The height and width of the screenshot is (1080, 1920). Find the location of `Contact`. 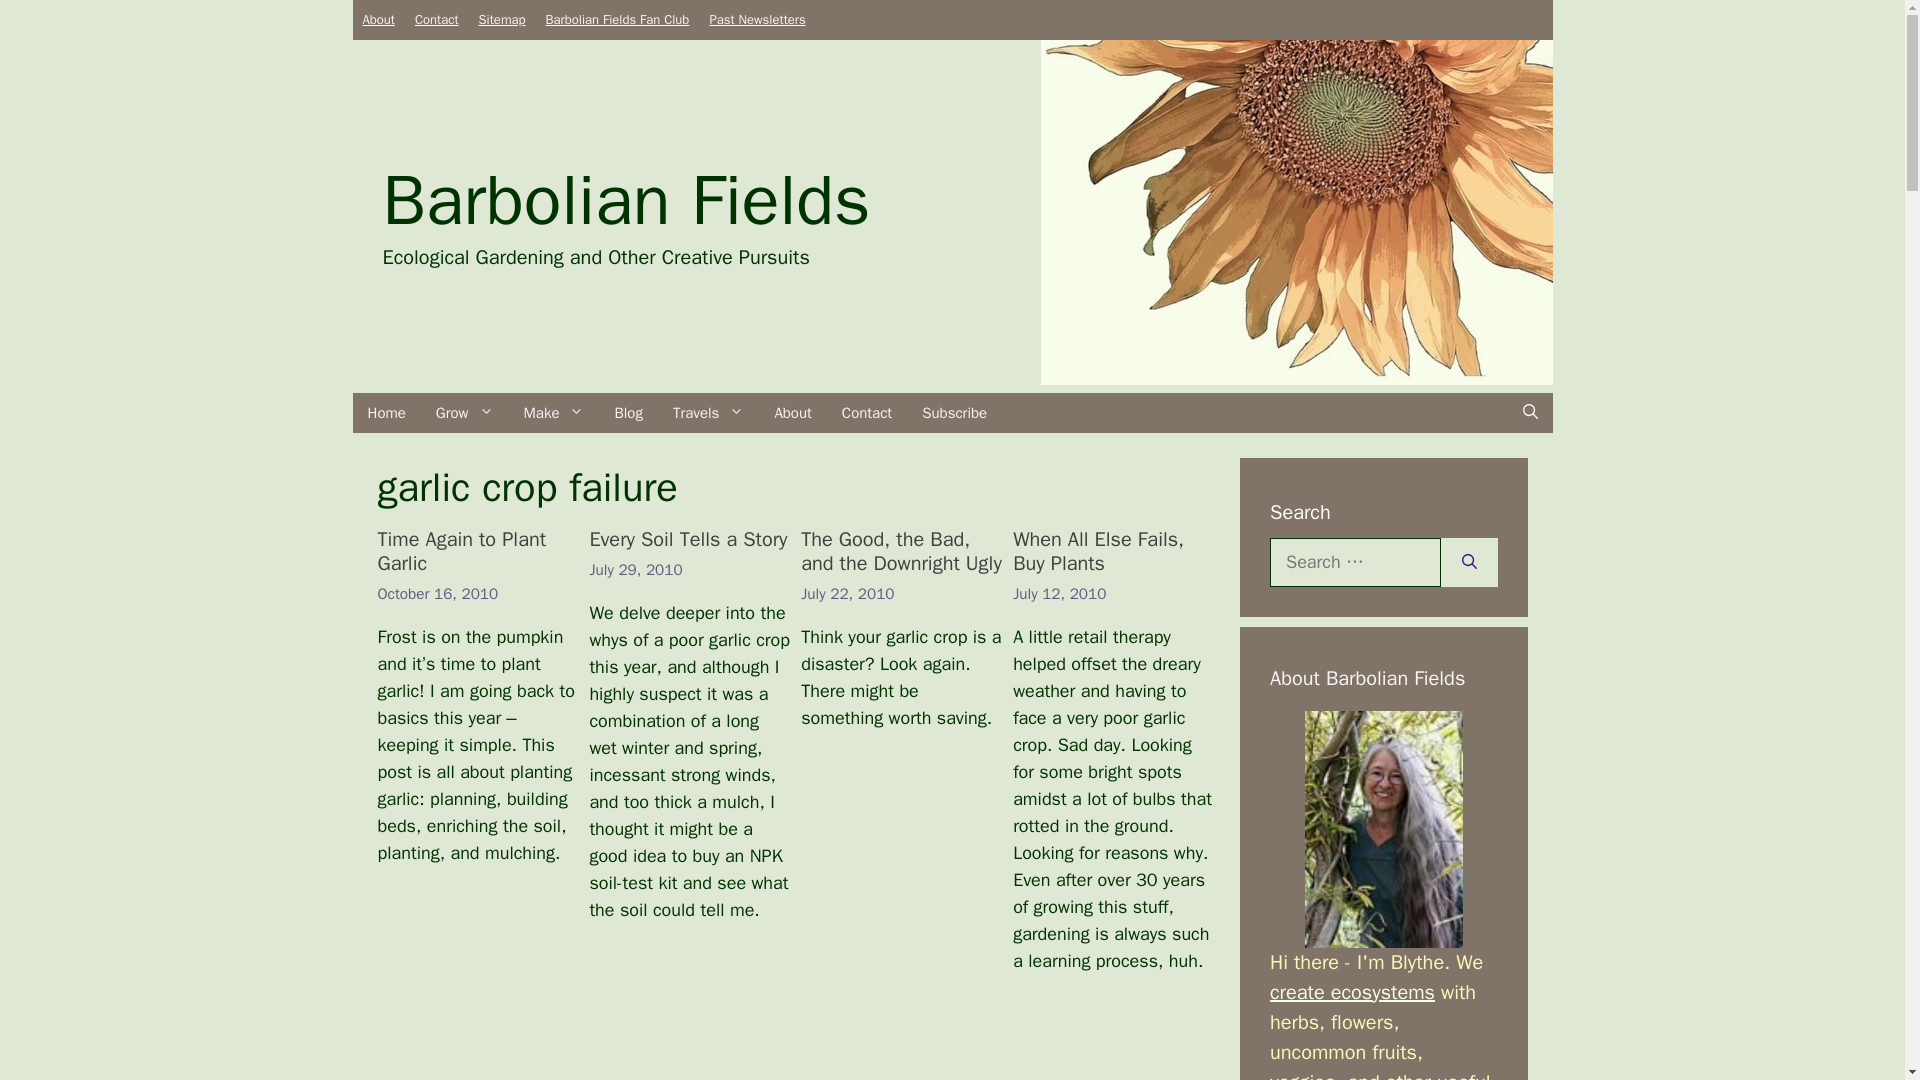

Contact is located at coordinates (436, 19).